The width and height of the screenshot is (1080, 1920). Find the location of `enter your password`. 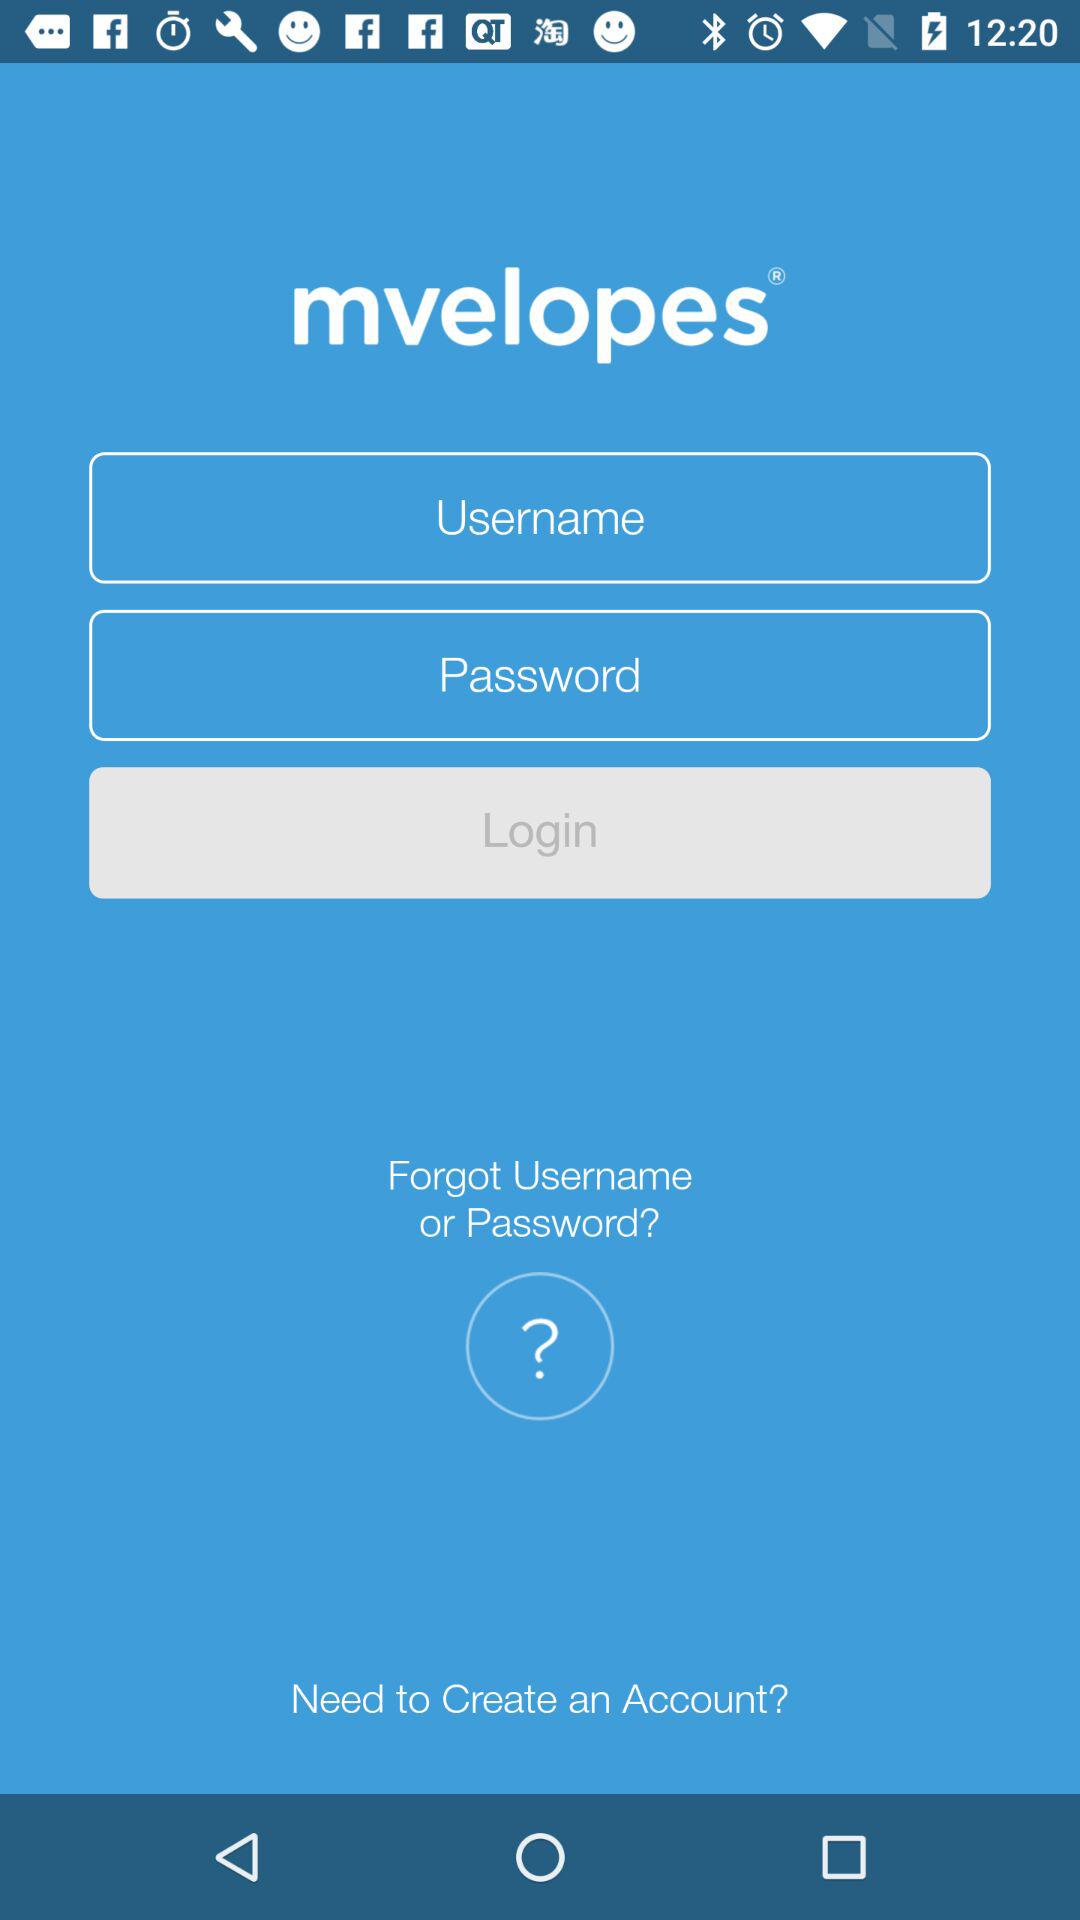

enter your password is located at coordinates (540, 675).